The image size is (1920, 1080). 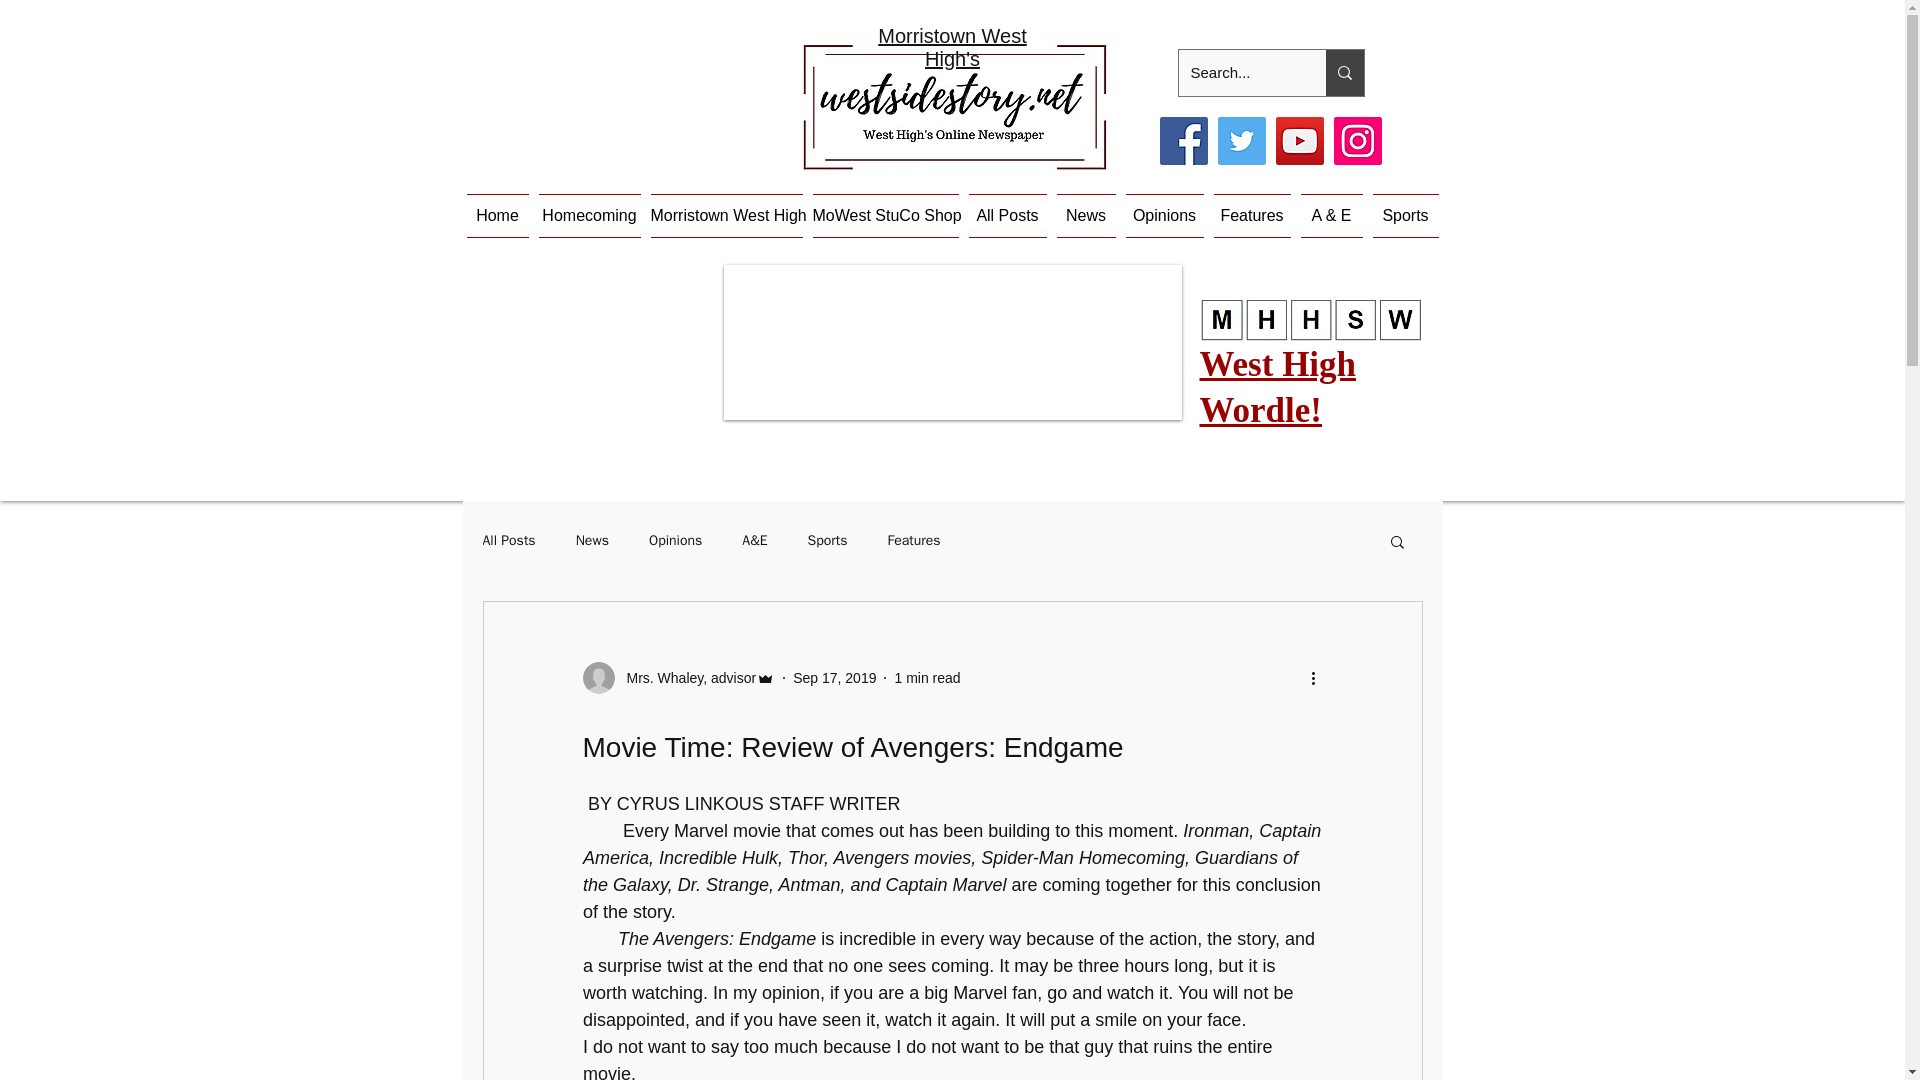 What do you see at coordinates (589, 216) in the screenshot?
I see `Homecoming` at bounding box center [589, 216].